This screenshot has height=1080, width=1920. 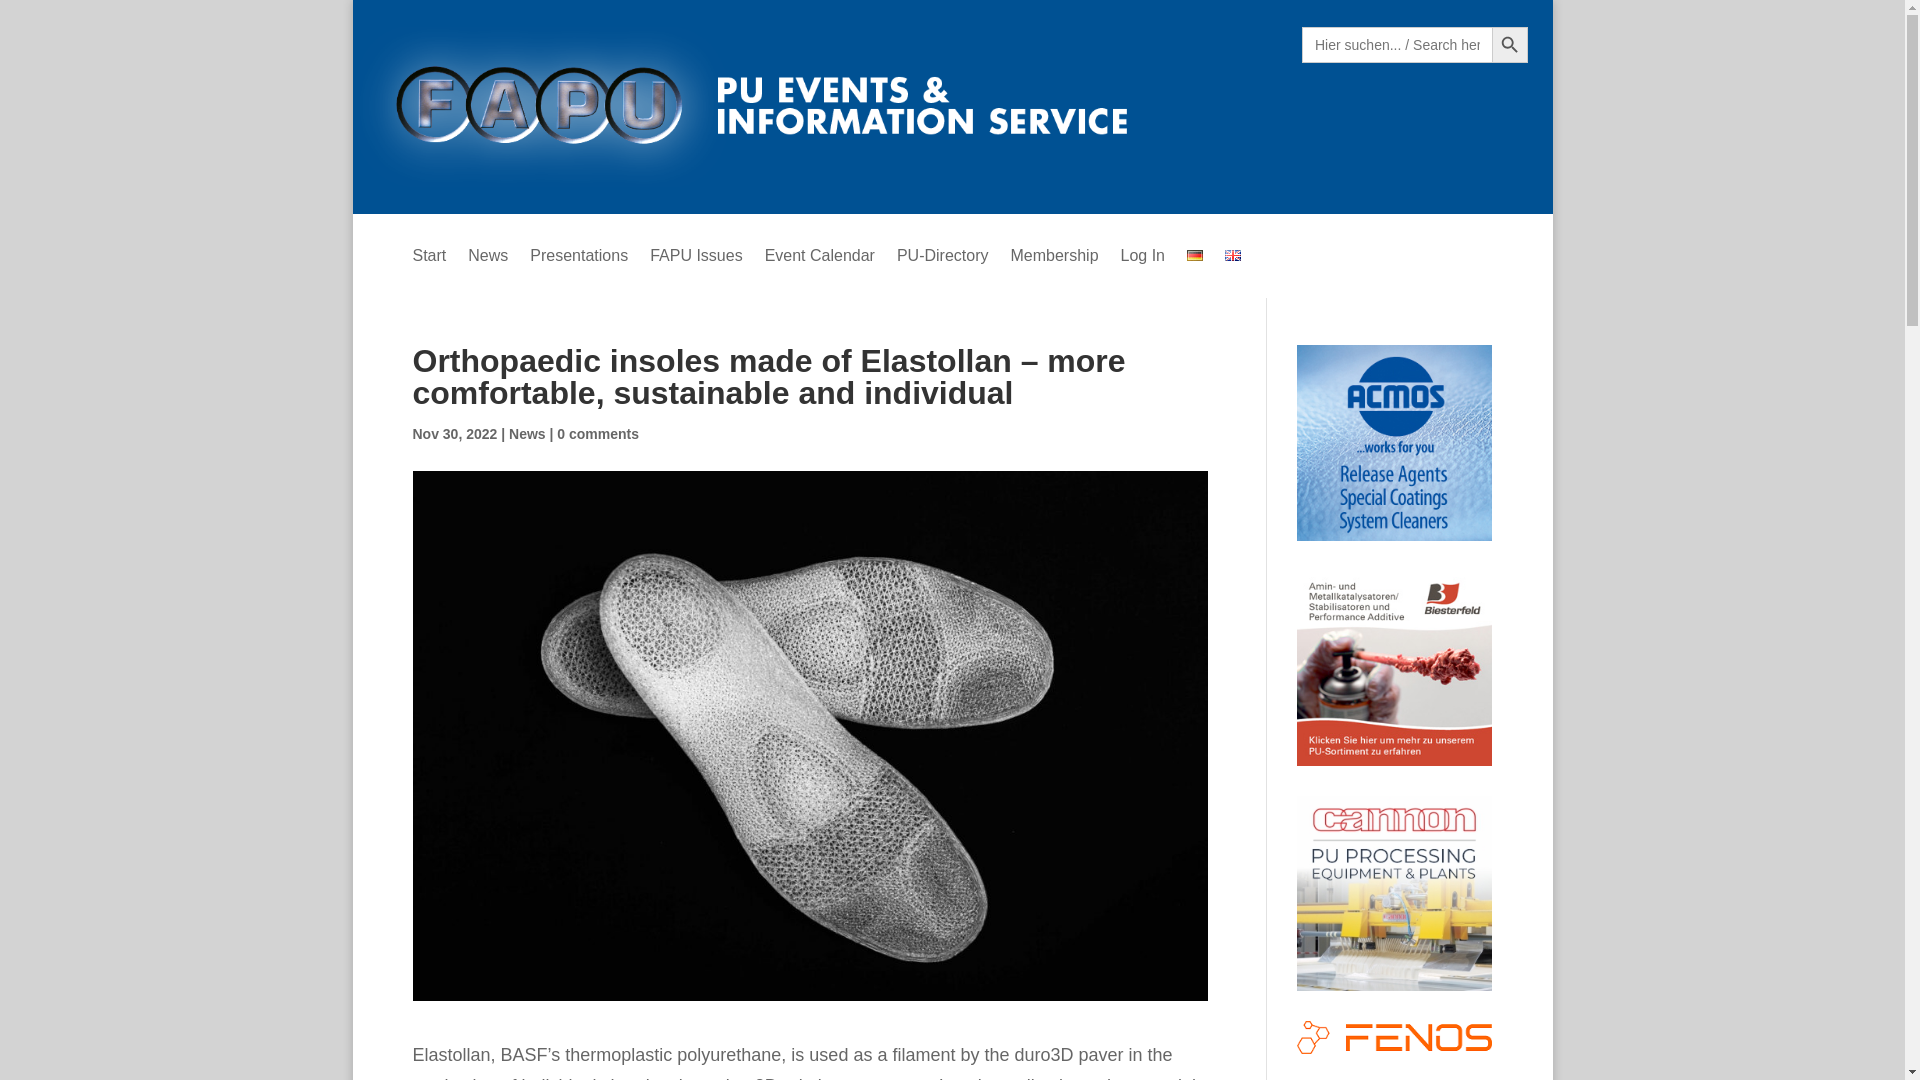 What do you see at coordinates (1510, 44) in the screenshot?
I see `Search Button` at bounding box center [1510, 44].